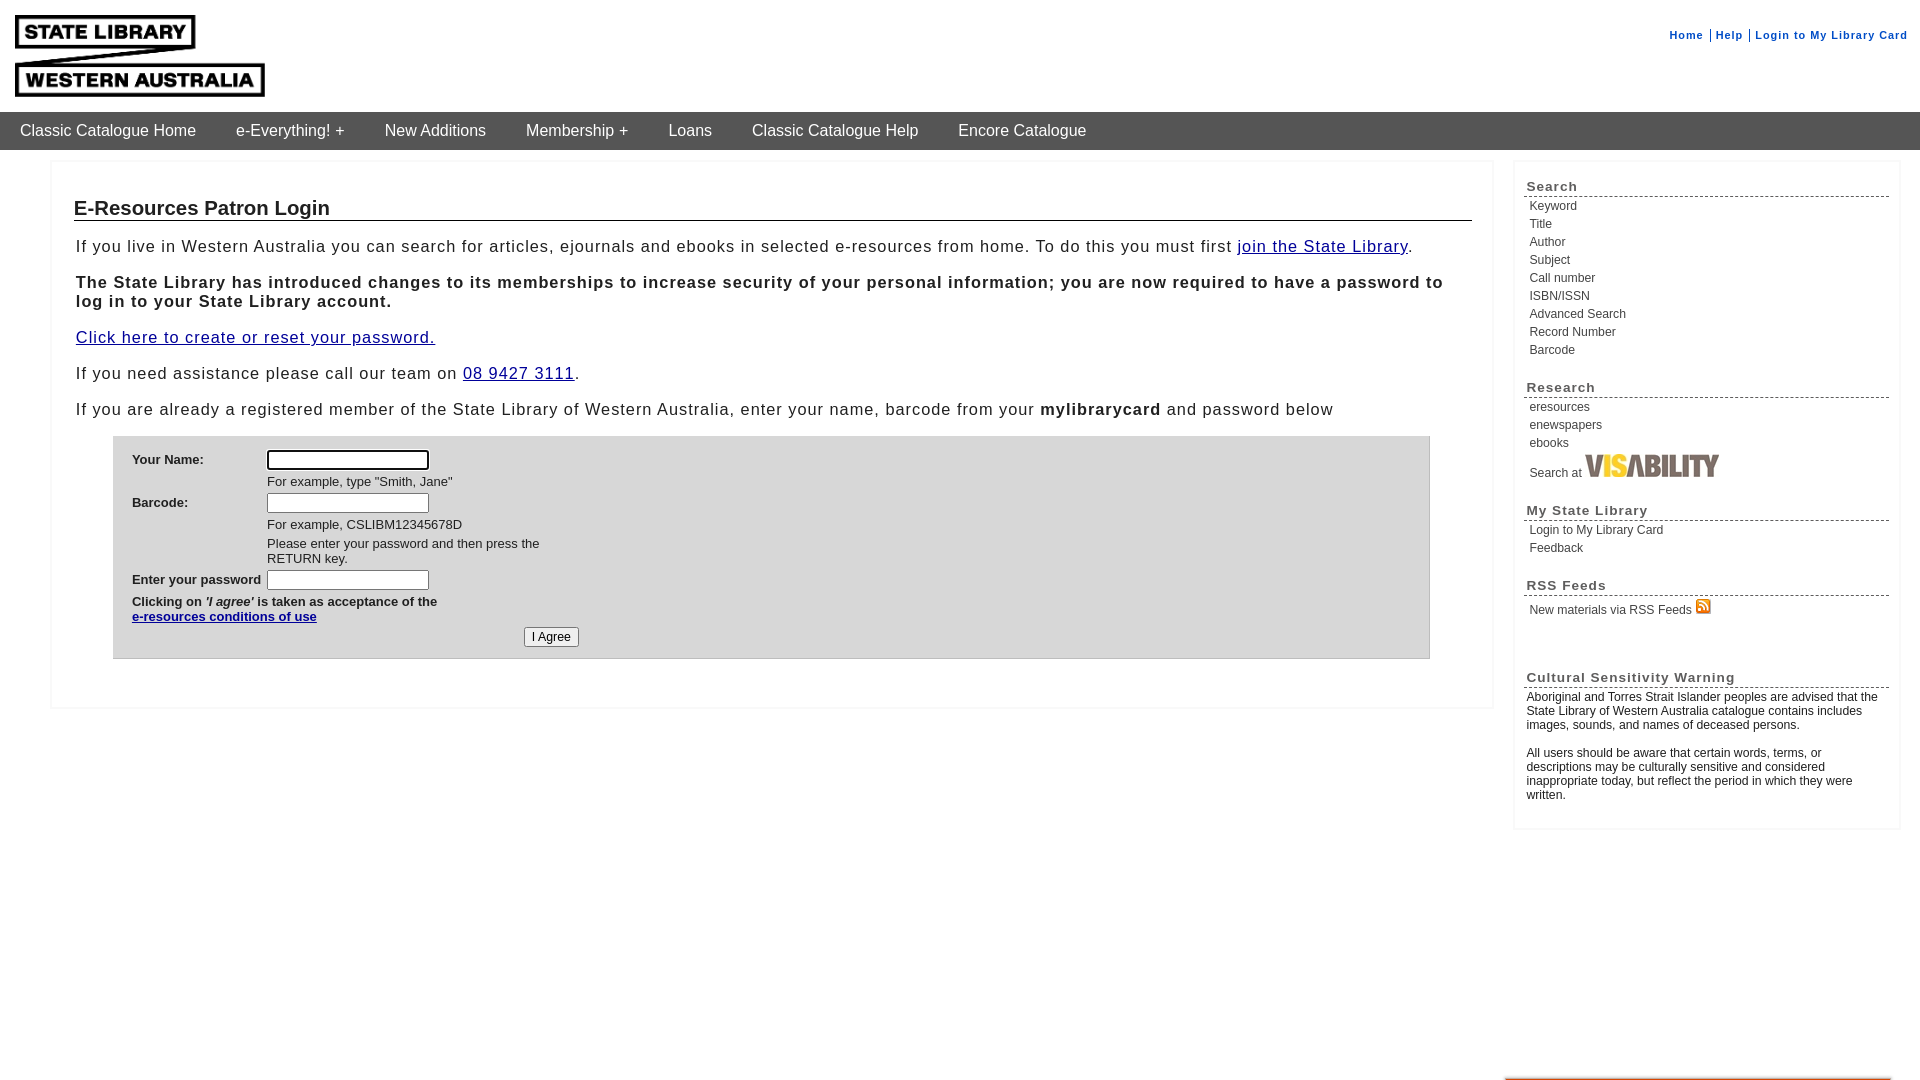 The width and height of the screenshot is (1920, 1080). I want to click on Keyword, so click(1708, 206).